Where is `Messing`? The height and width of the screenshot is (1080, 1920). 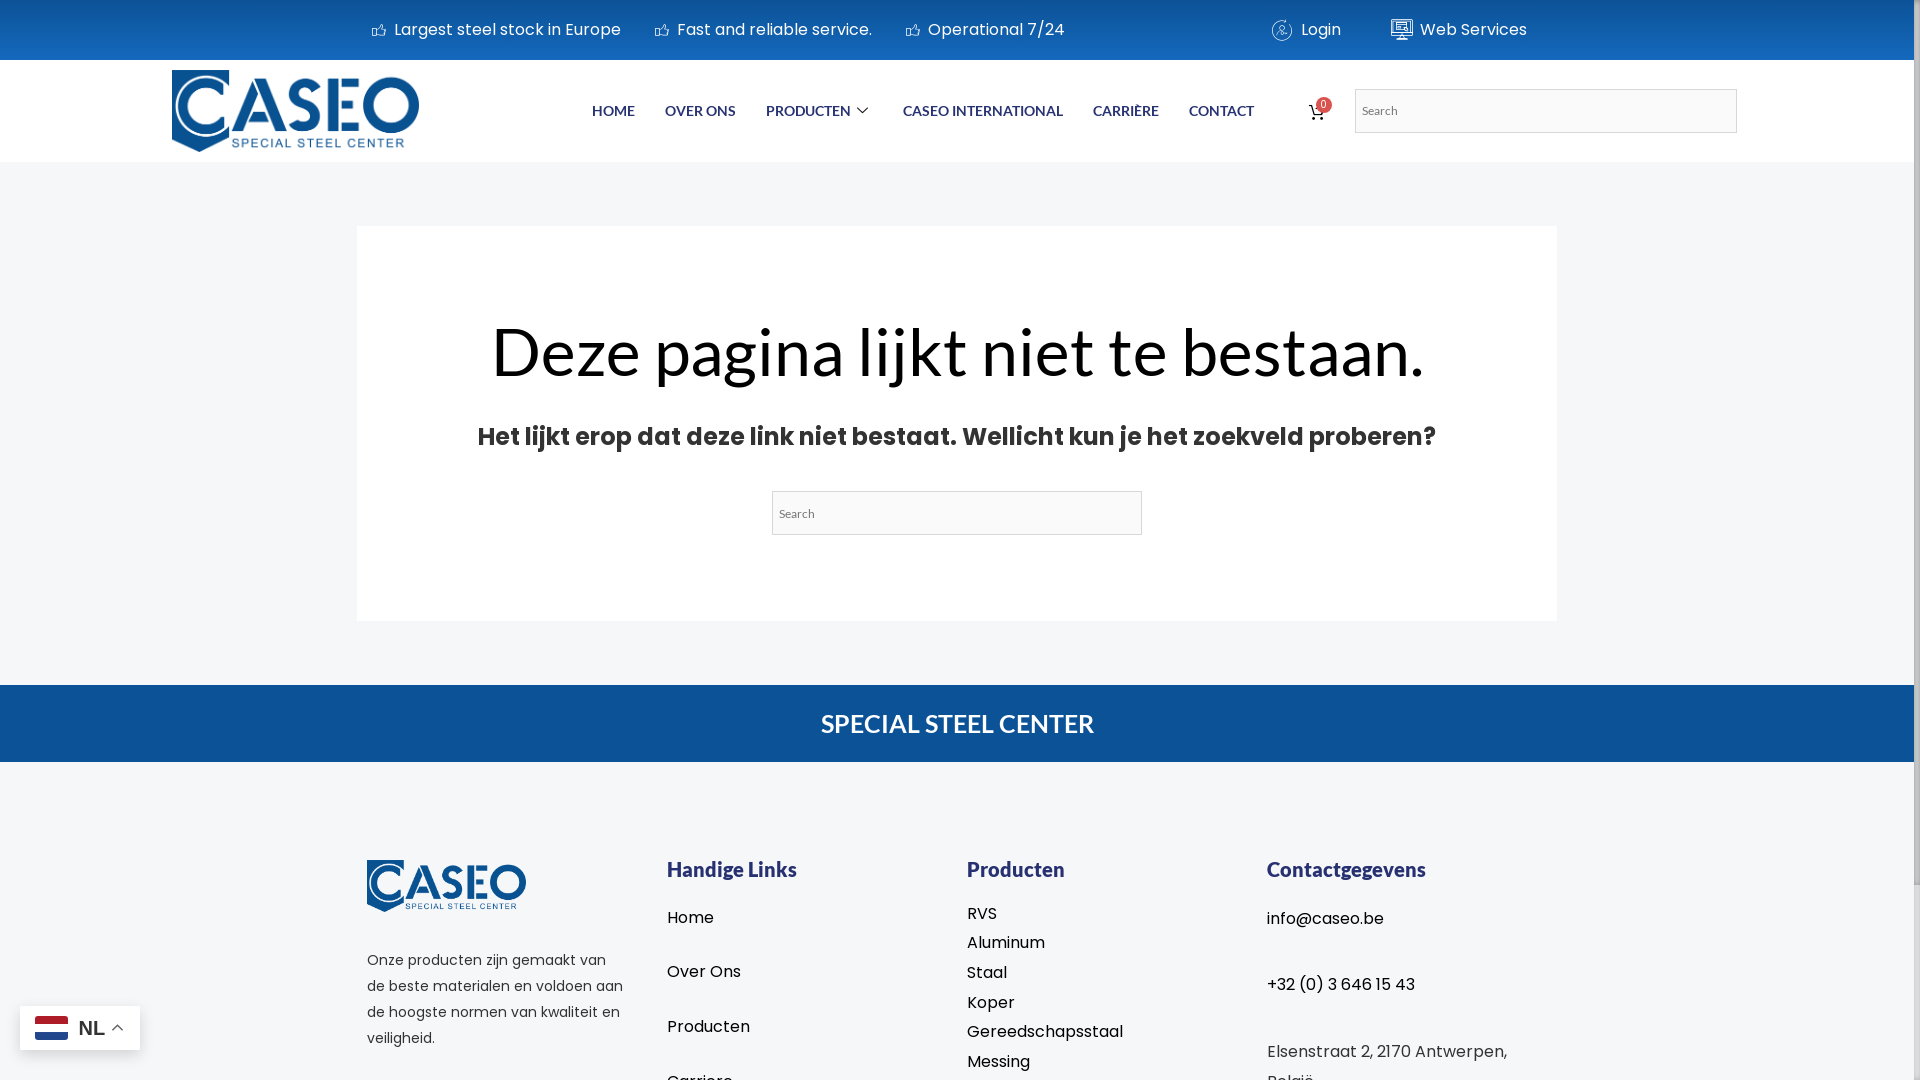 Messing is located at coordinates (1107, 1062).